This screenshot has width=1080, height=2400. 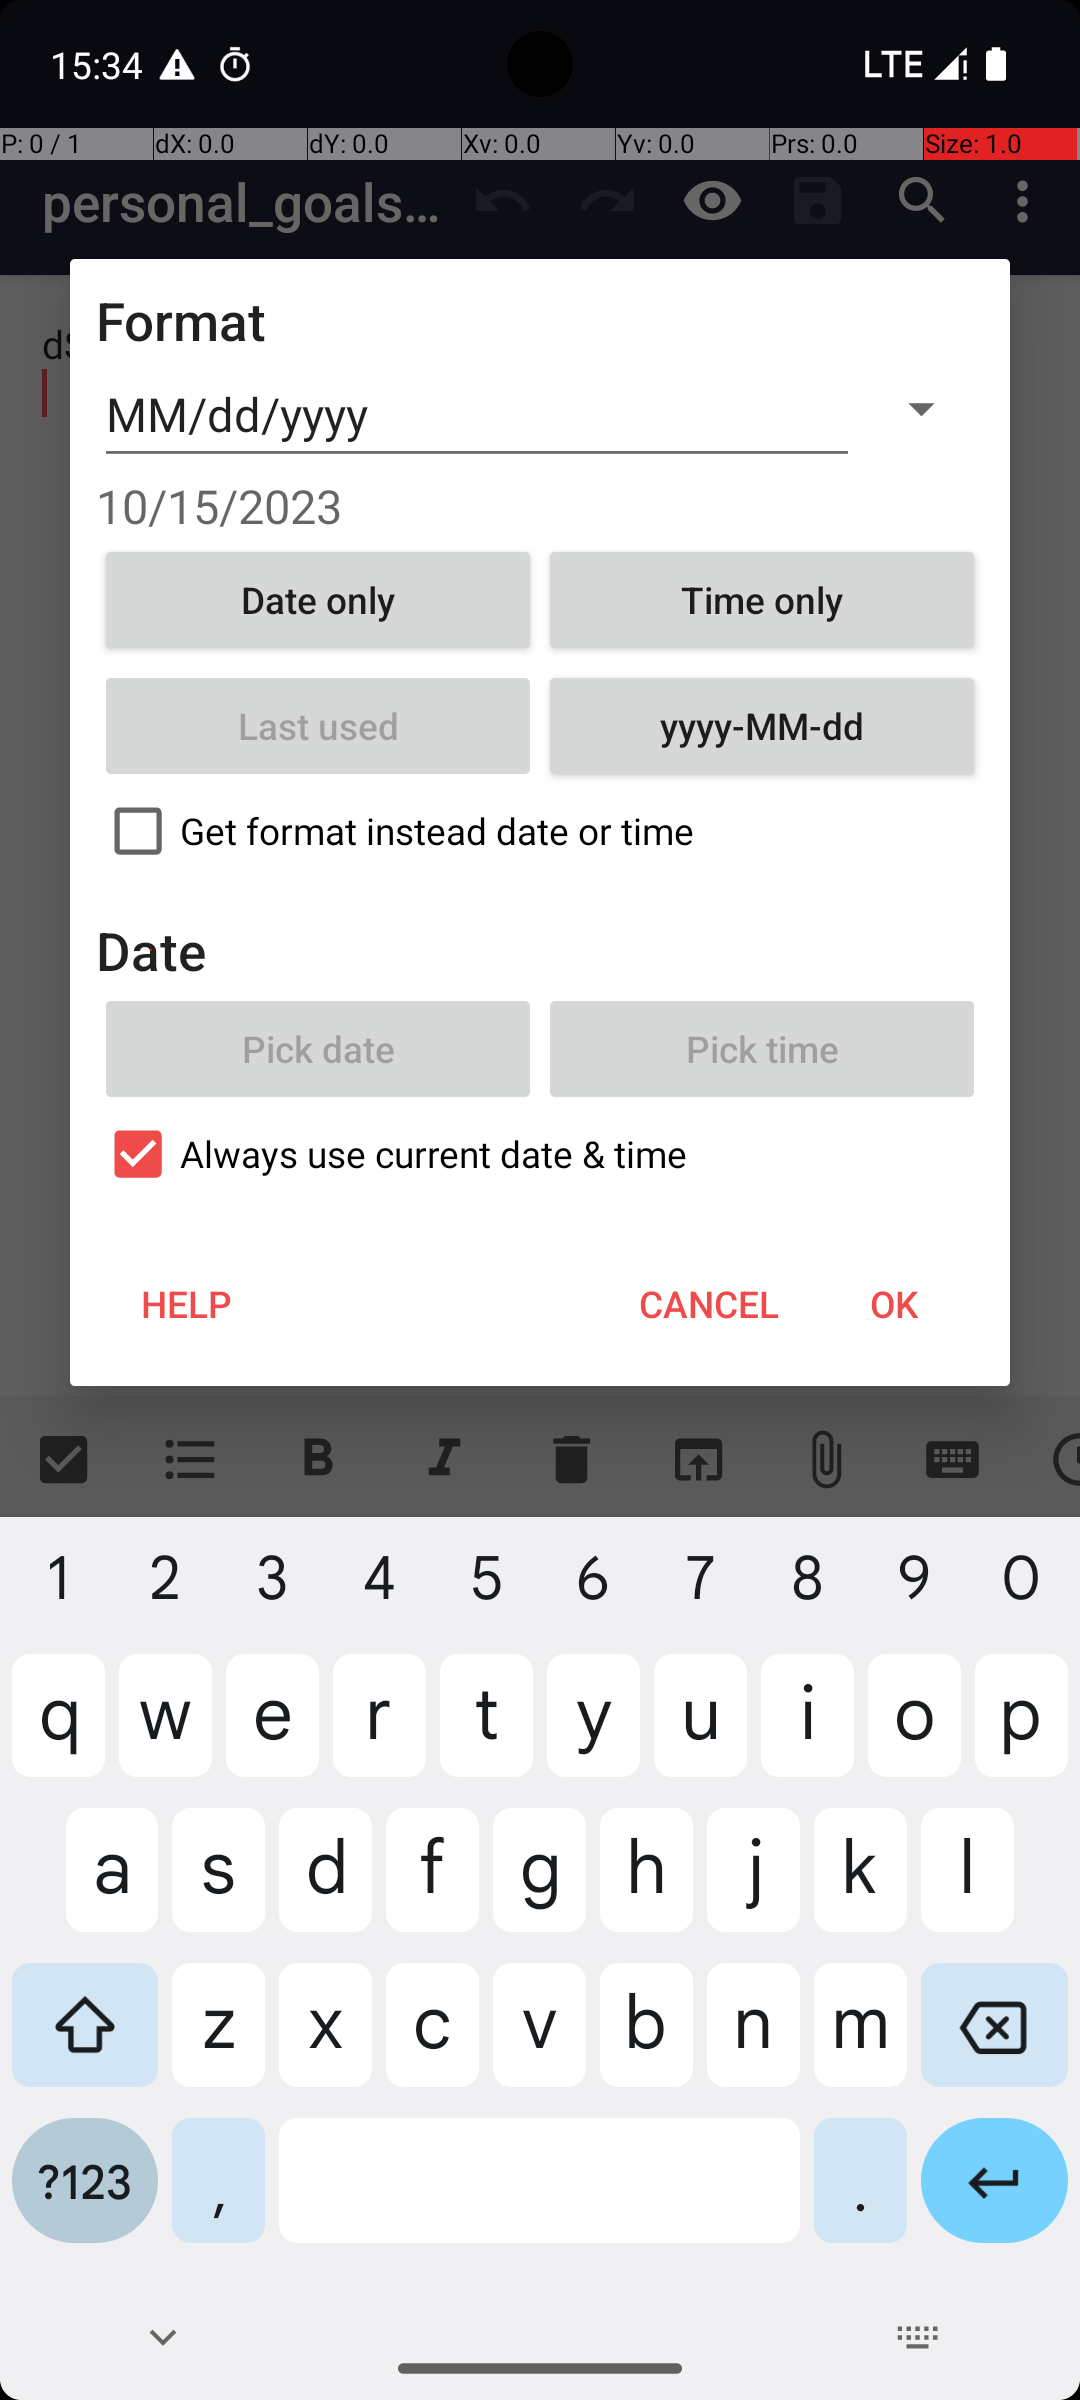 I want to click on Get format instead date or time, so click(x=540, y=831).